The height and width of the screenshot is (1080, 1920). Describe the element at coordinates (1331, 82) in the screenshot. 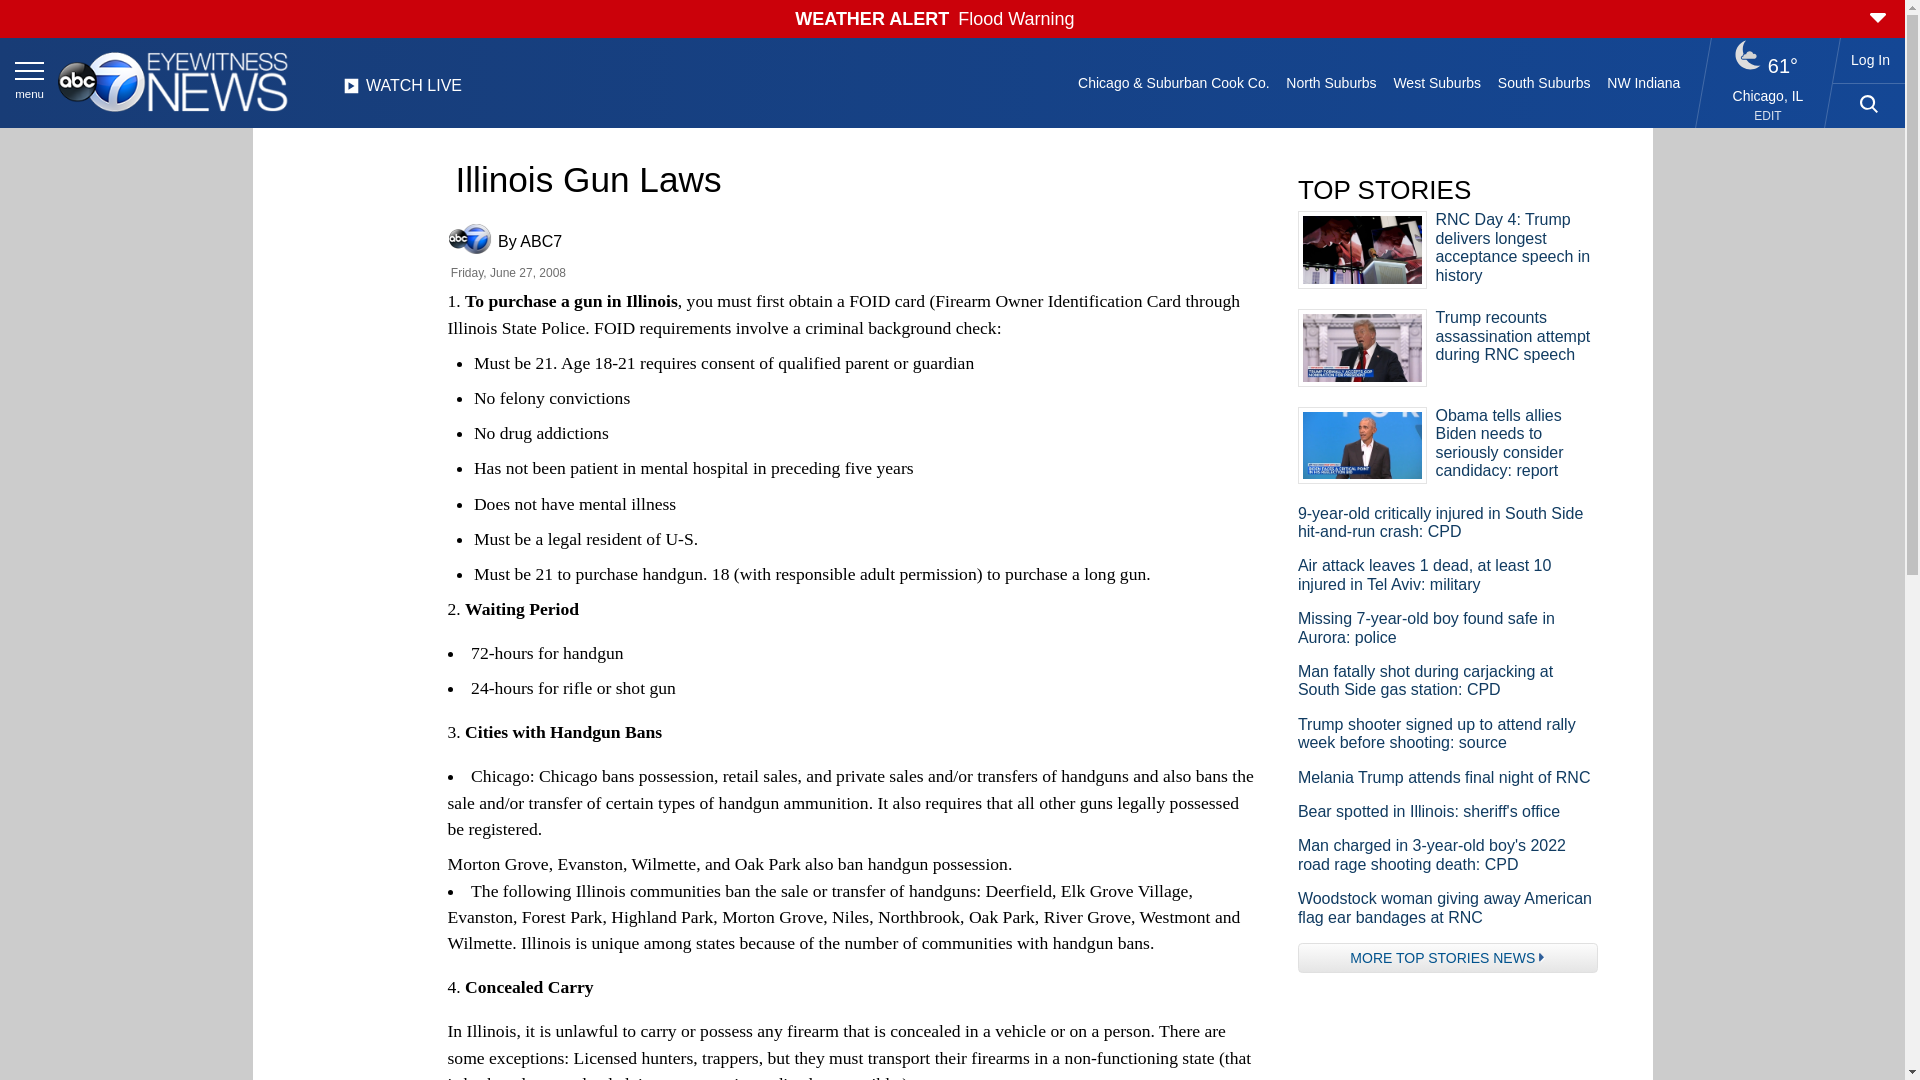

I see `North Suburbs` at that location.